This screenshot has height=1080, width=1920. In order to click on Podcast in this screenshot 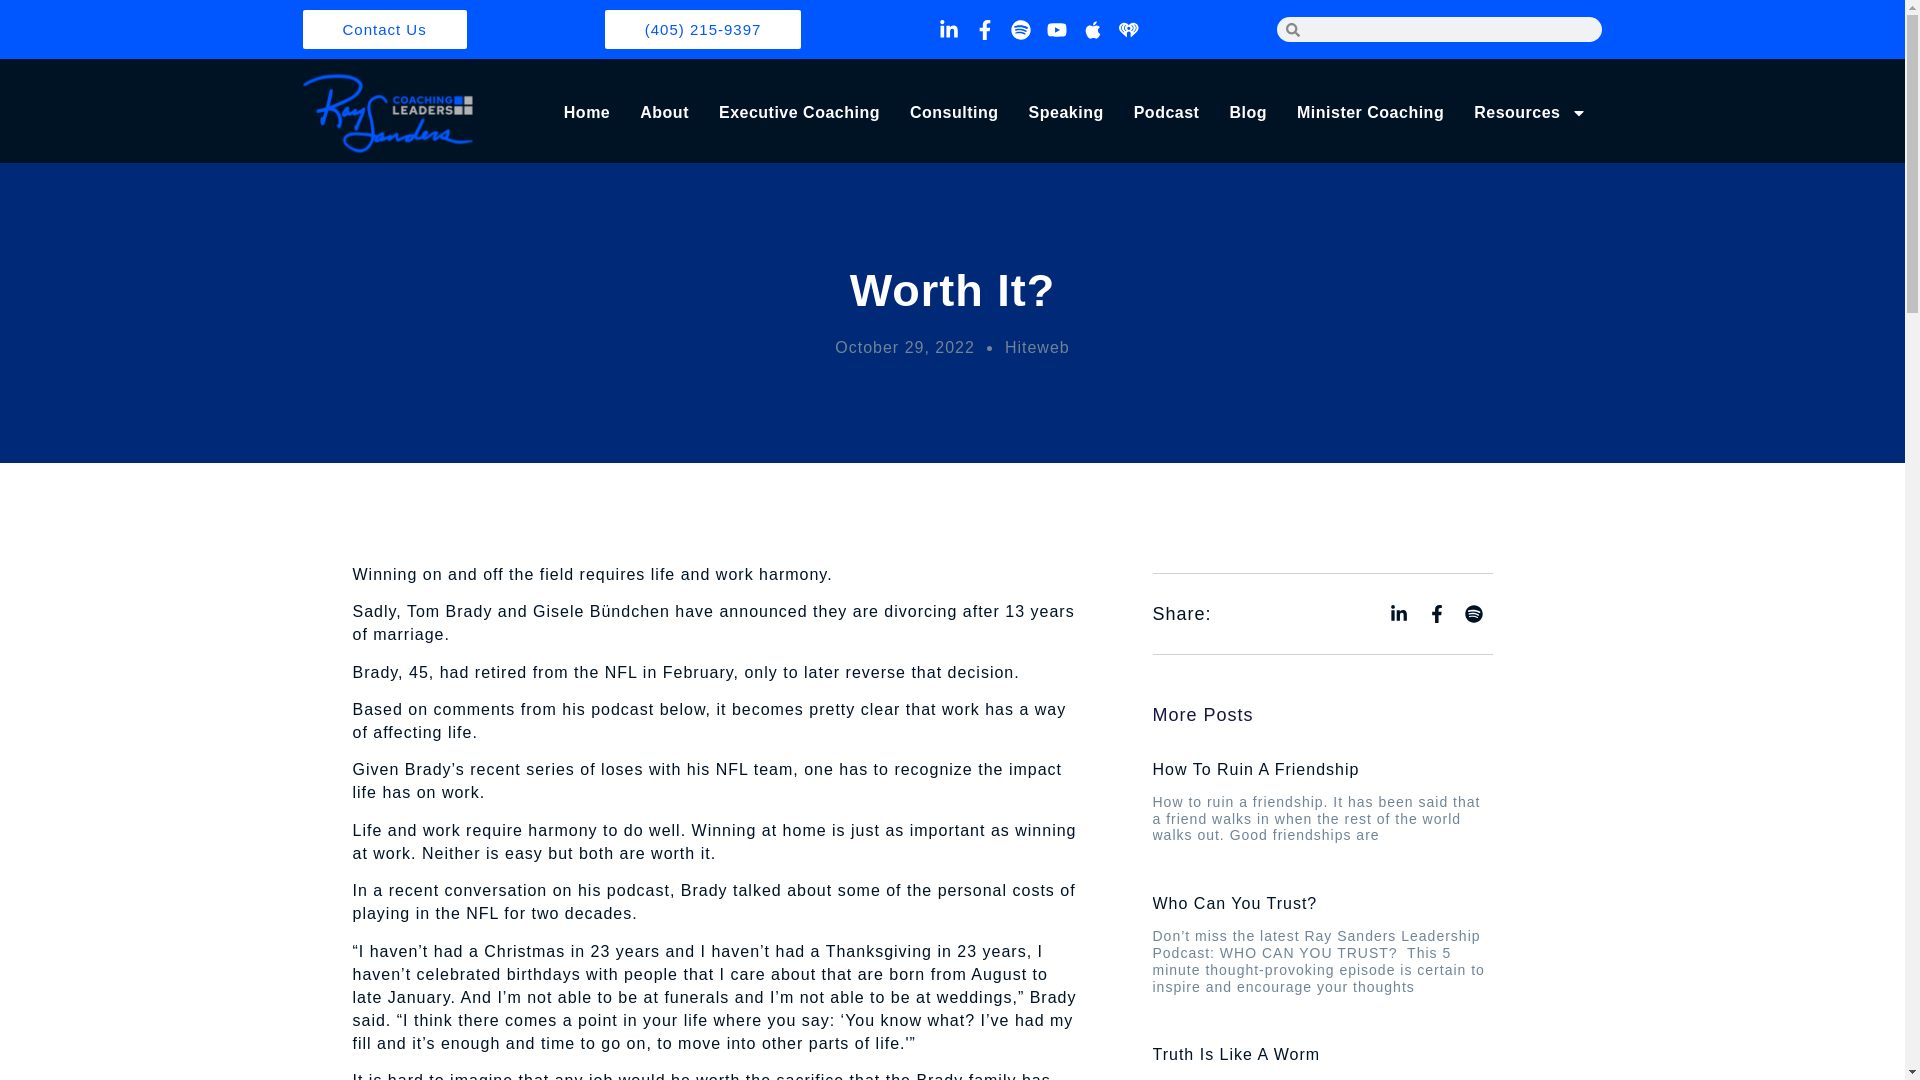, I will do `click(1167, 113)`.